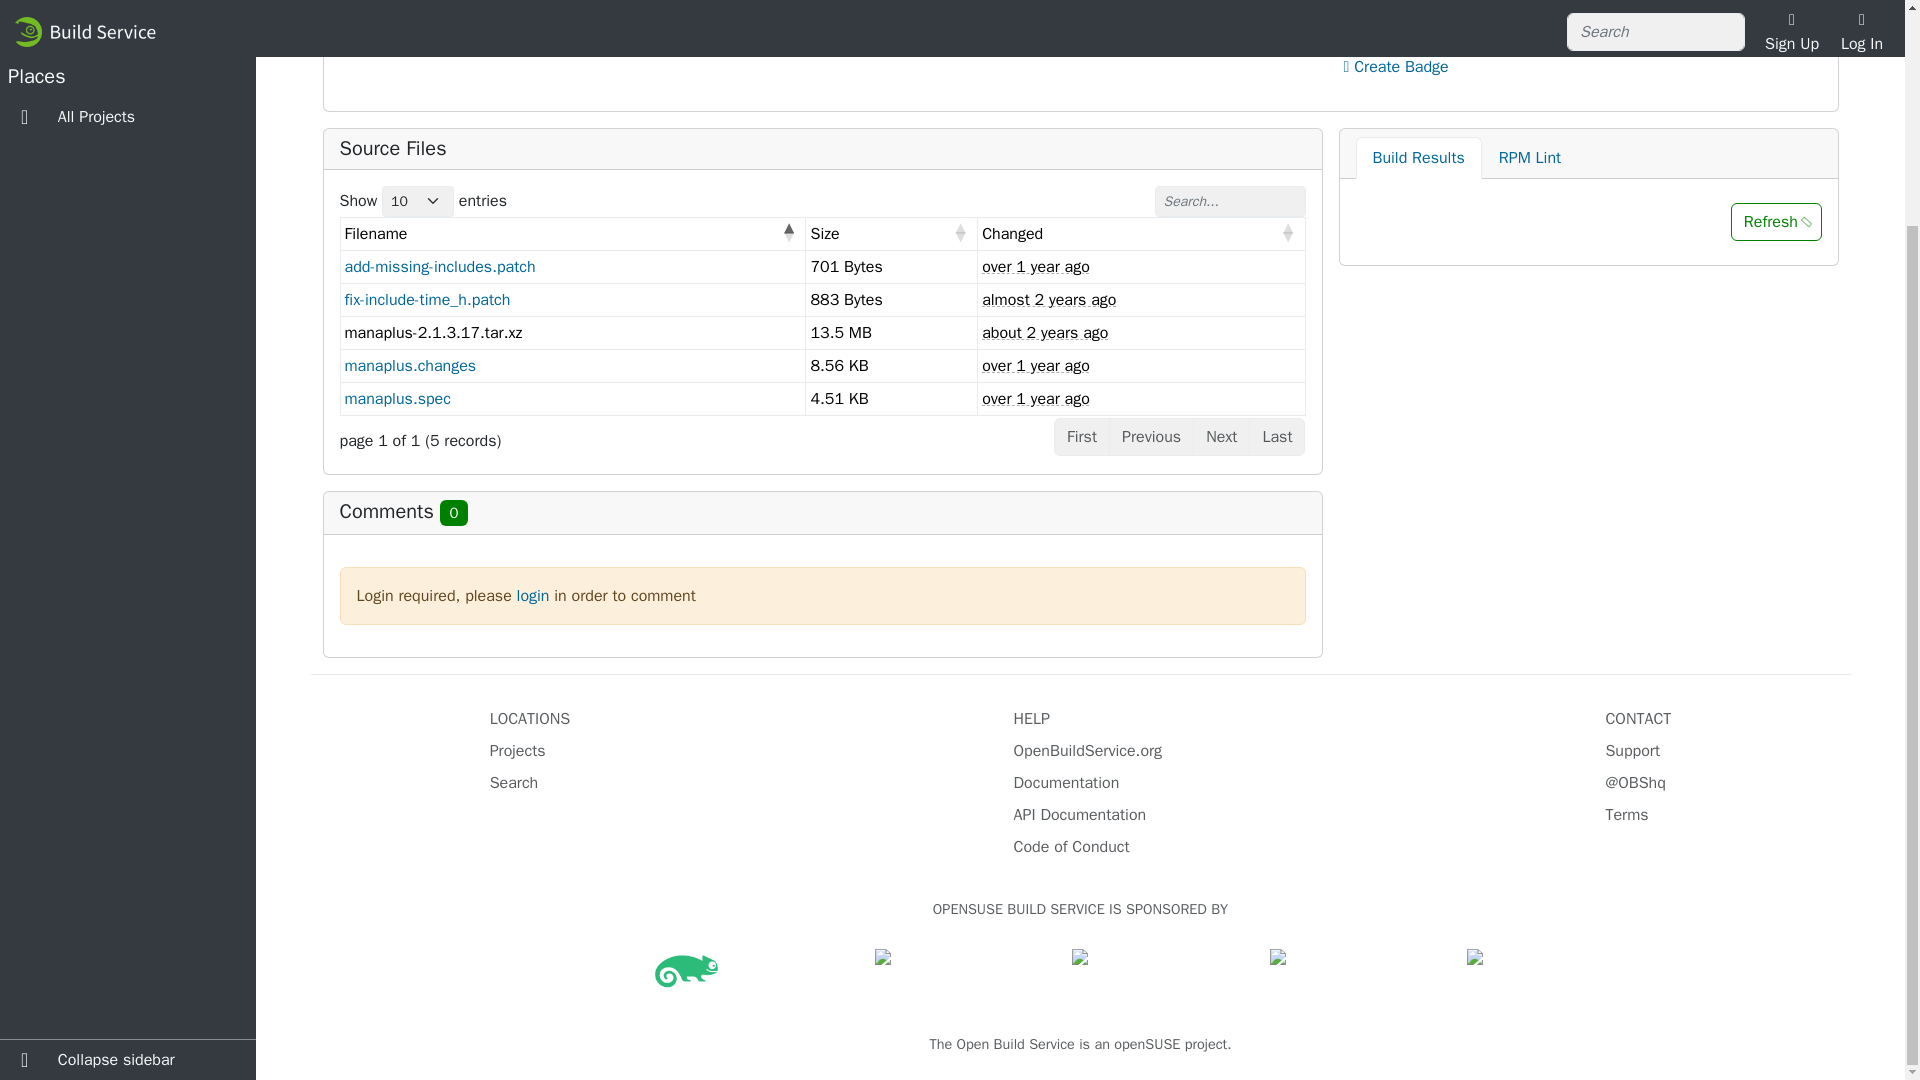 The image size is (1920, 1080). Describe the element at coordinates (1220, 436) in the screenshot. I see `Next` at that location.